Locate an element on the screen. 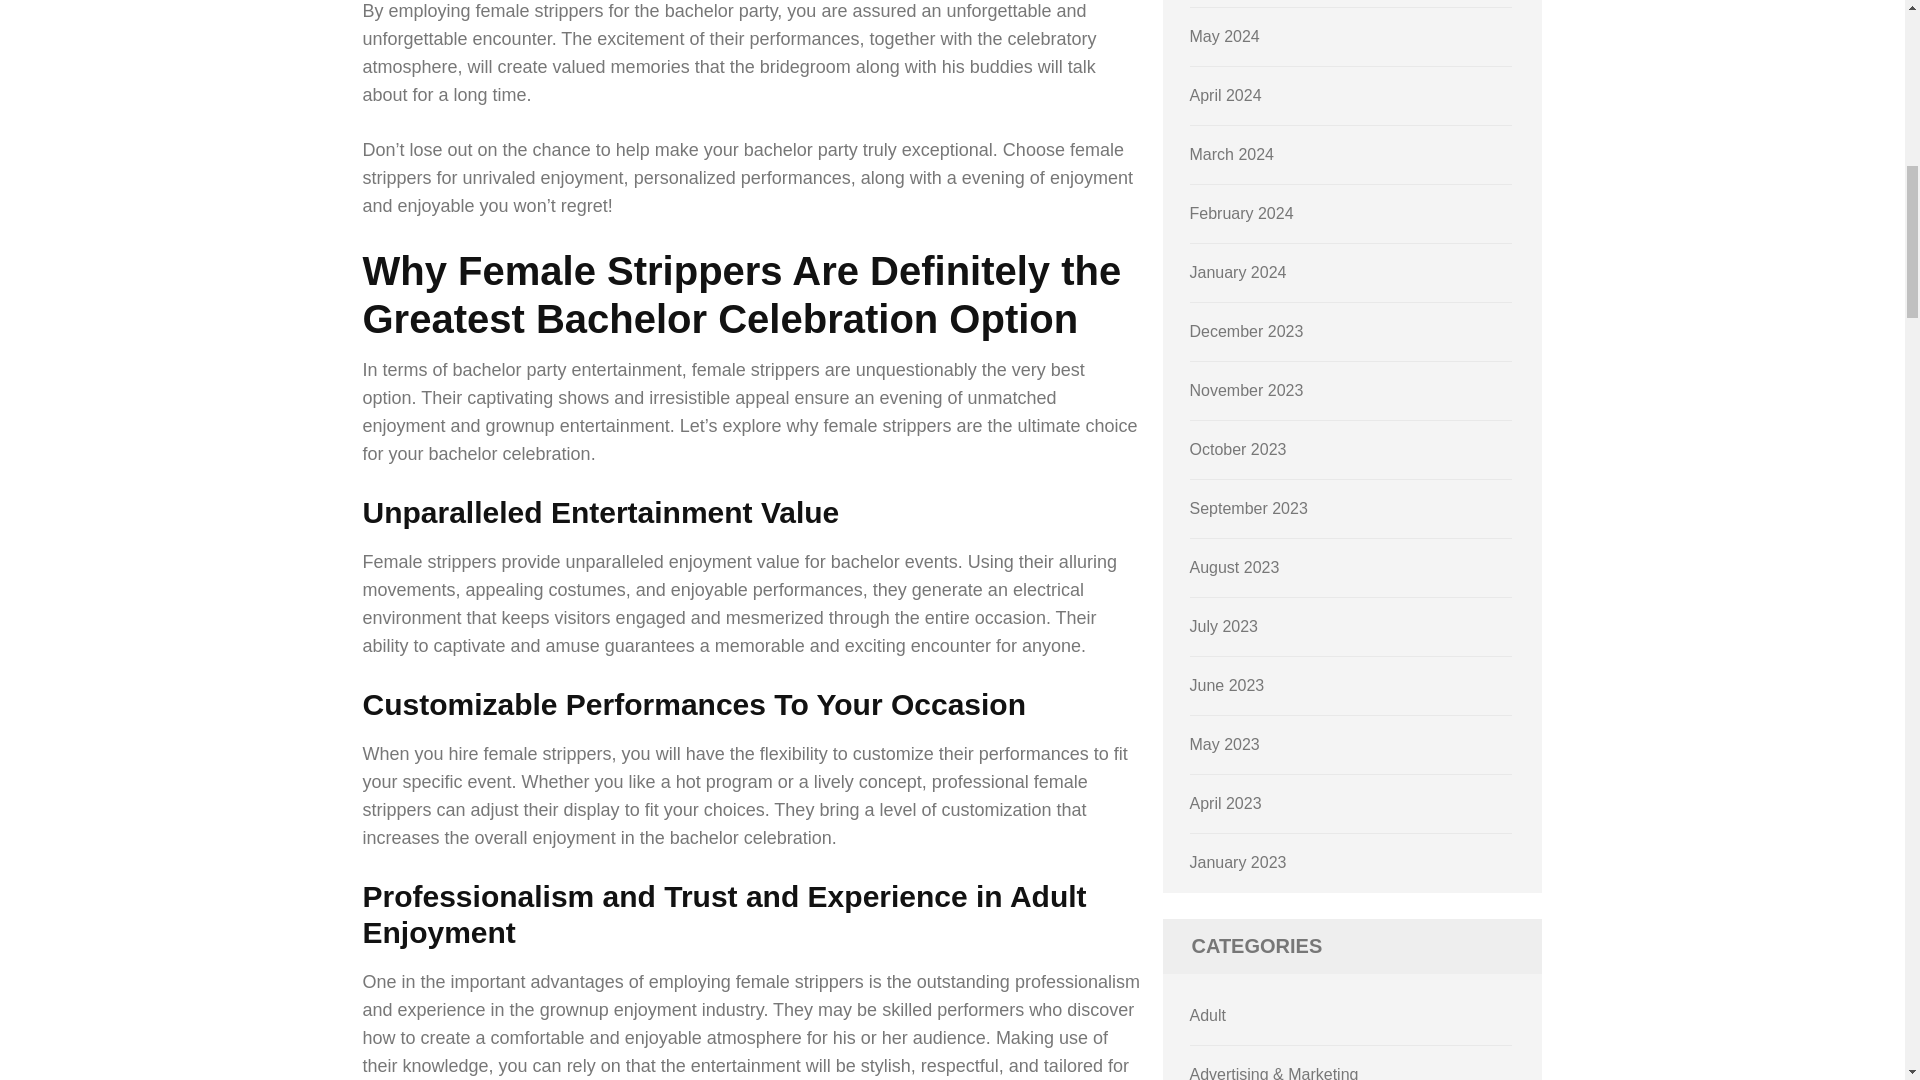  May 2024 is located at coordinates (1224, 36).